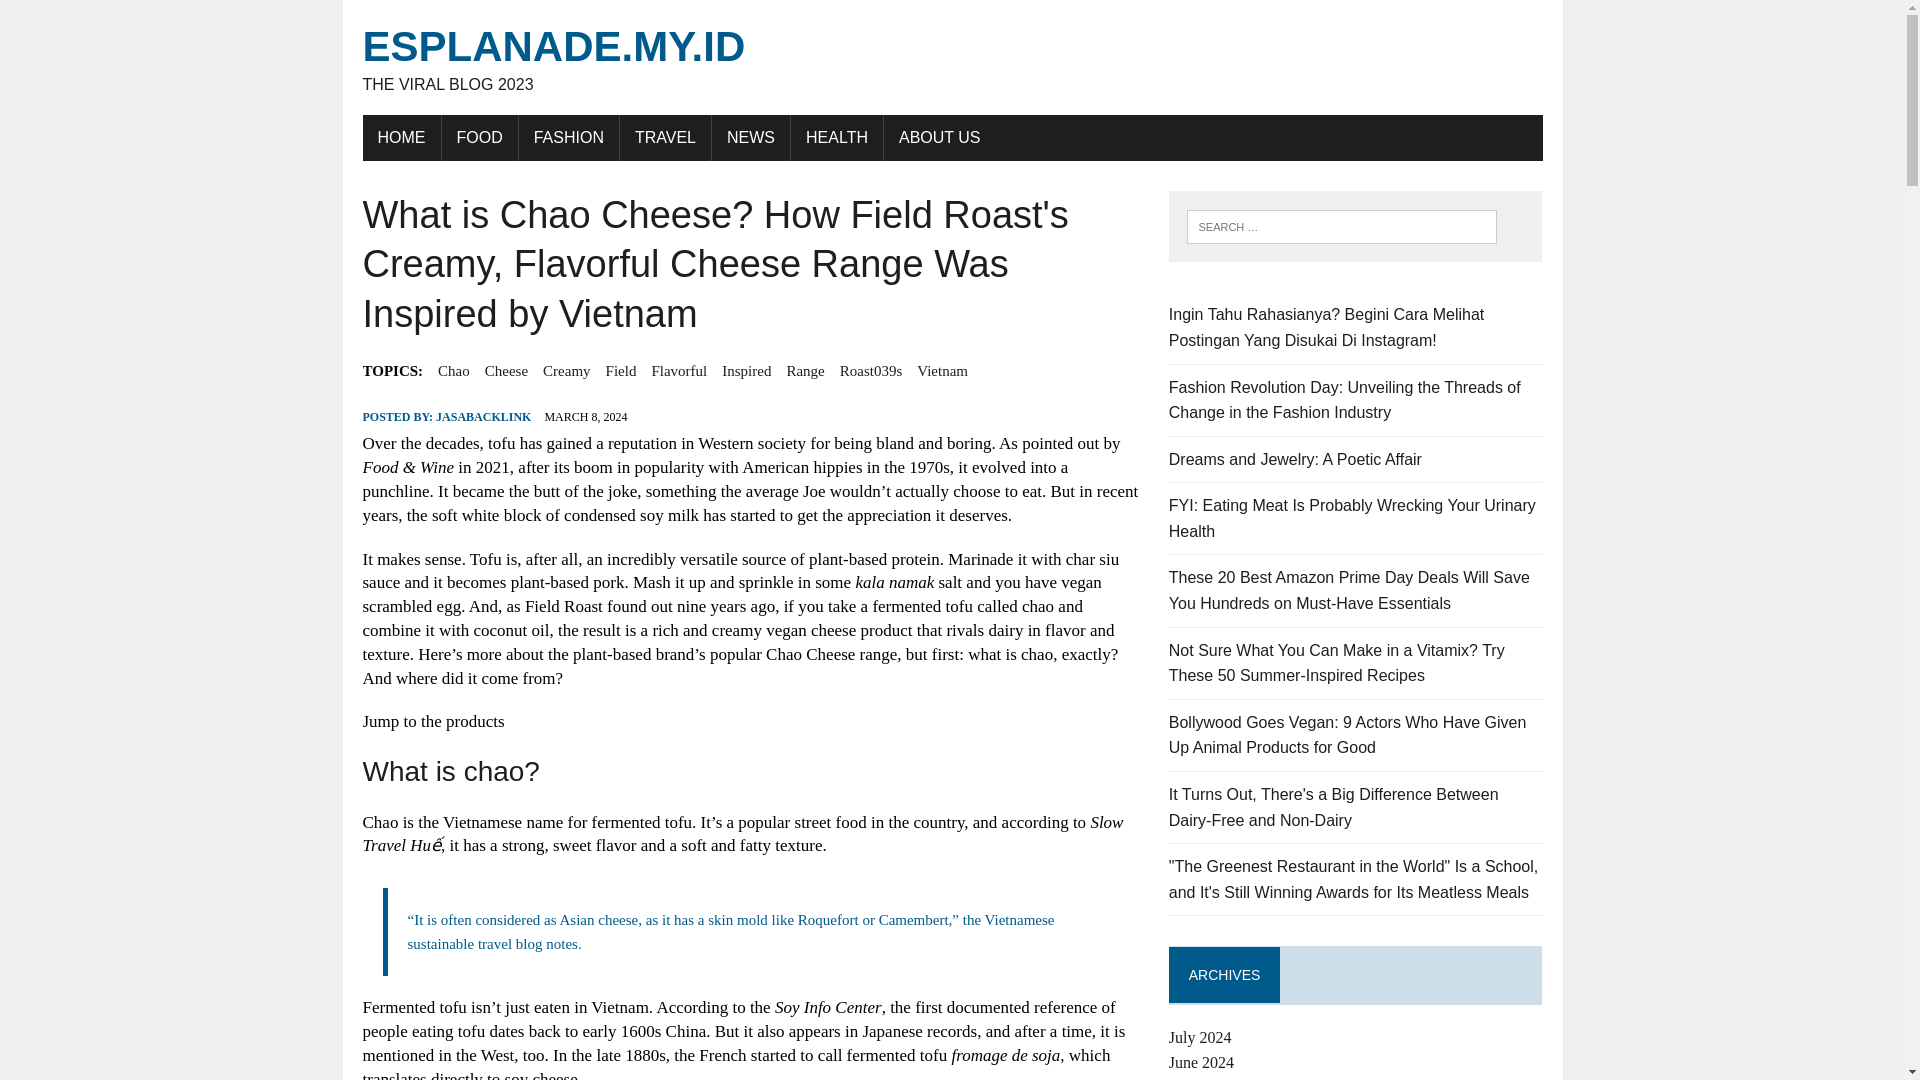 The width and height of the screenshot is (1920, 1080). Describe the element at coordinates (1352, 518) in the screenshot. I see `FYI: Eating Meat Is Probably Wrecking Your Urinary Health` at that location.